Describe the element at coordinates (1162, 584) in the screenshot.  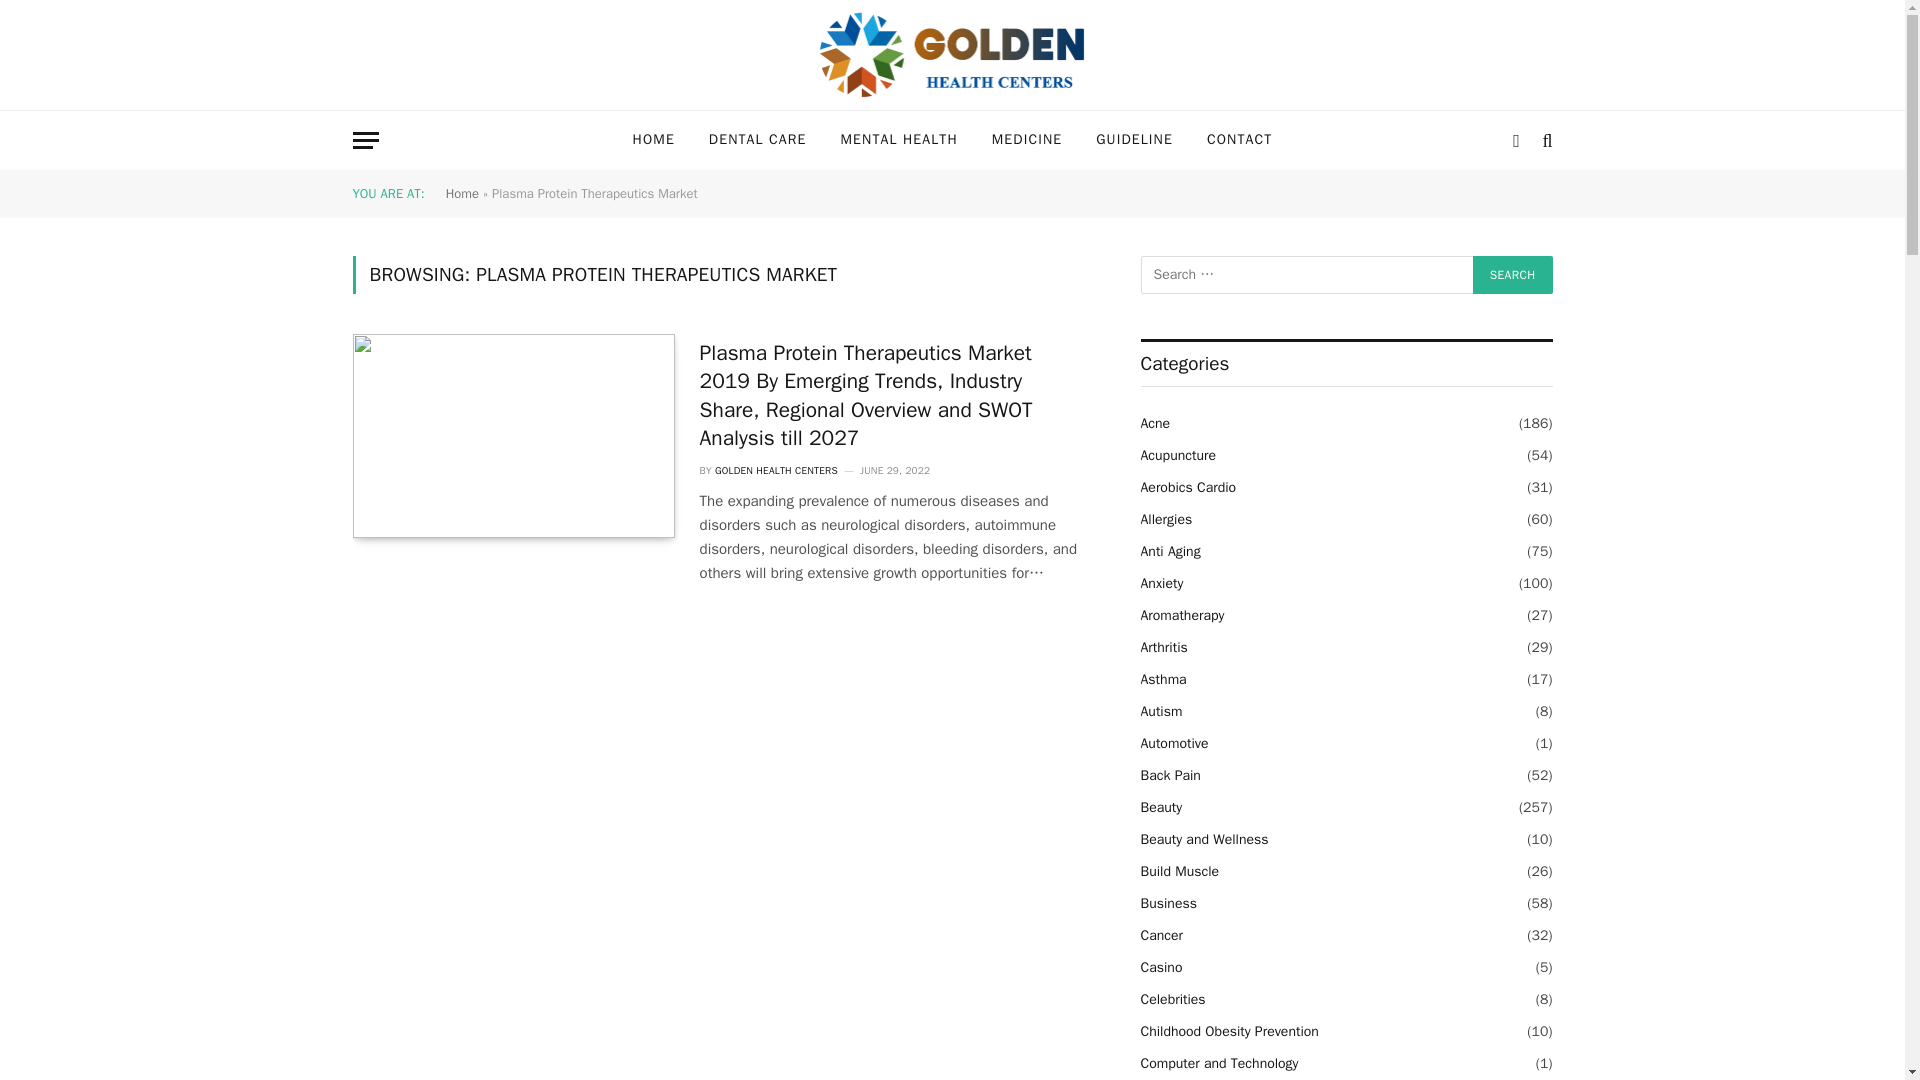
I see `Anxiety` at that location.